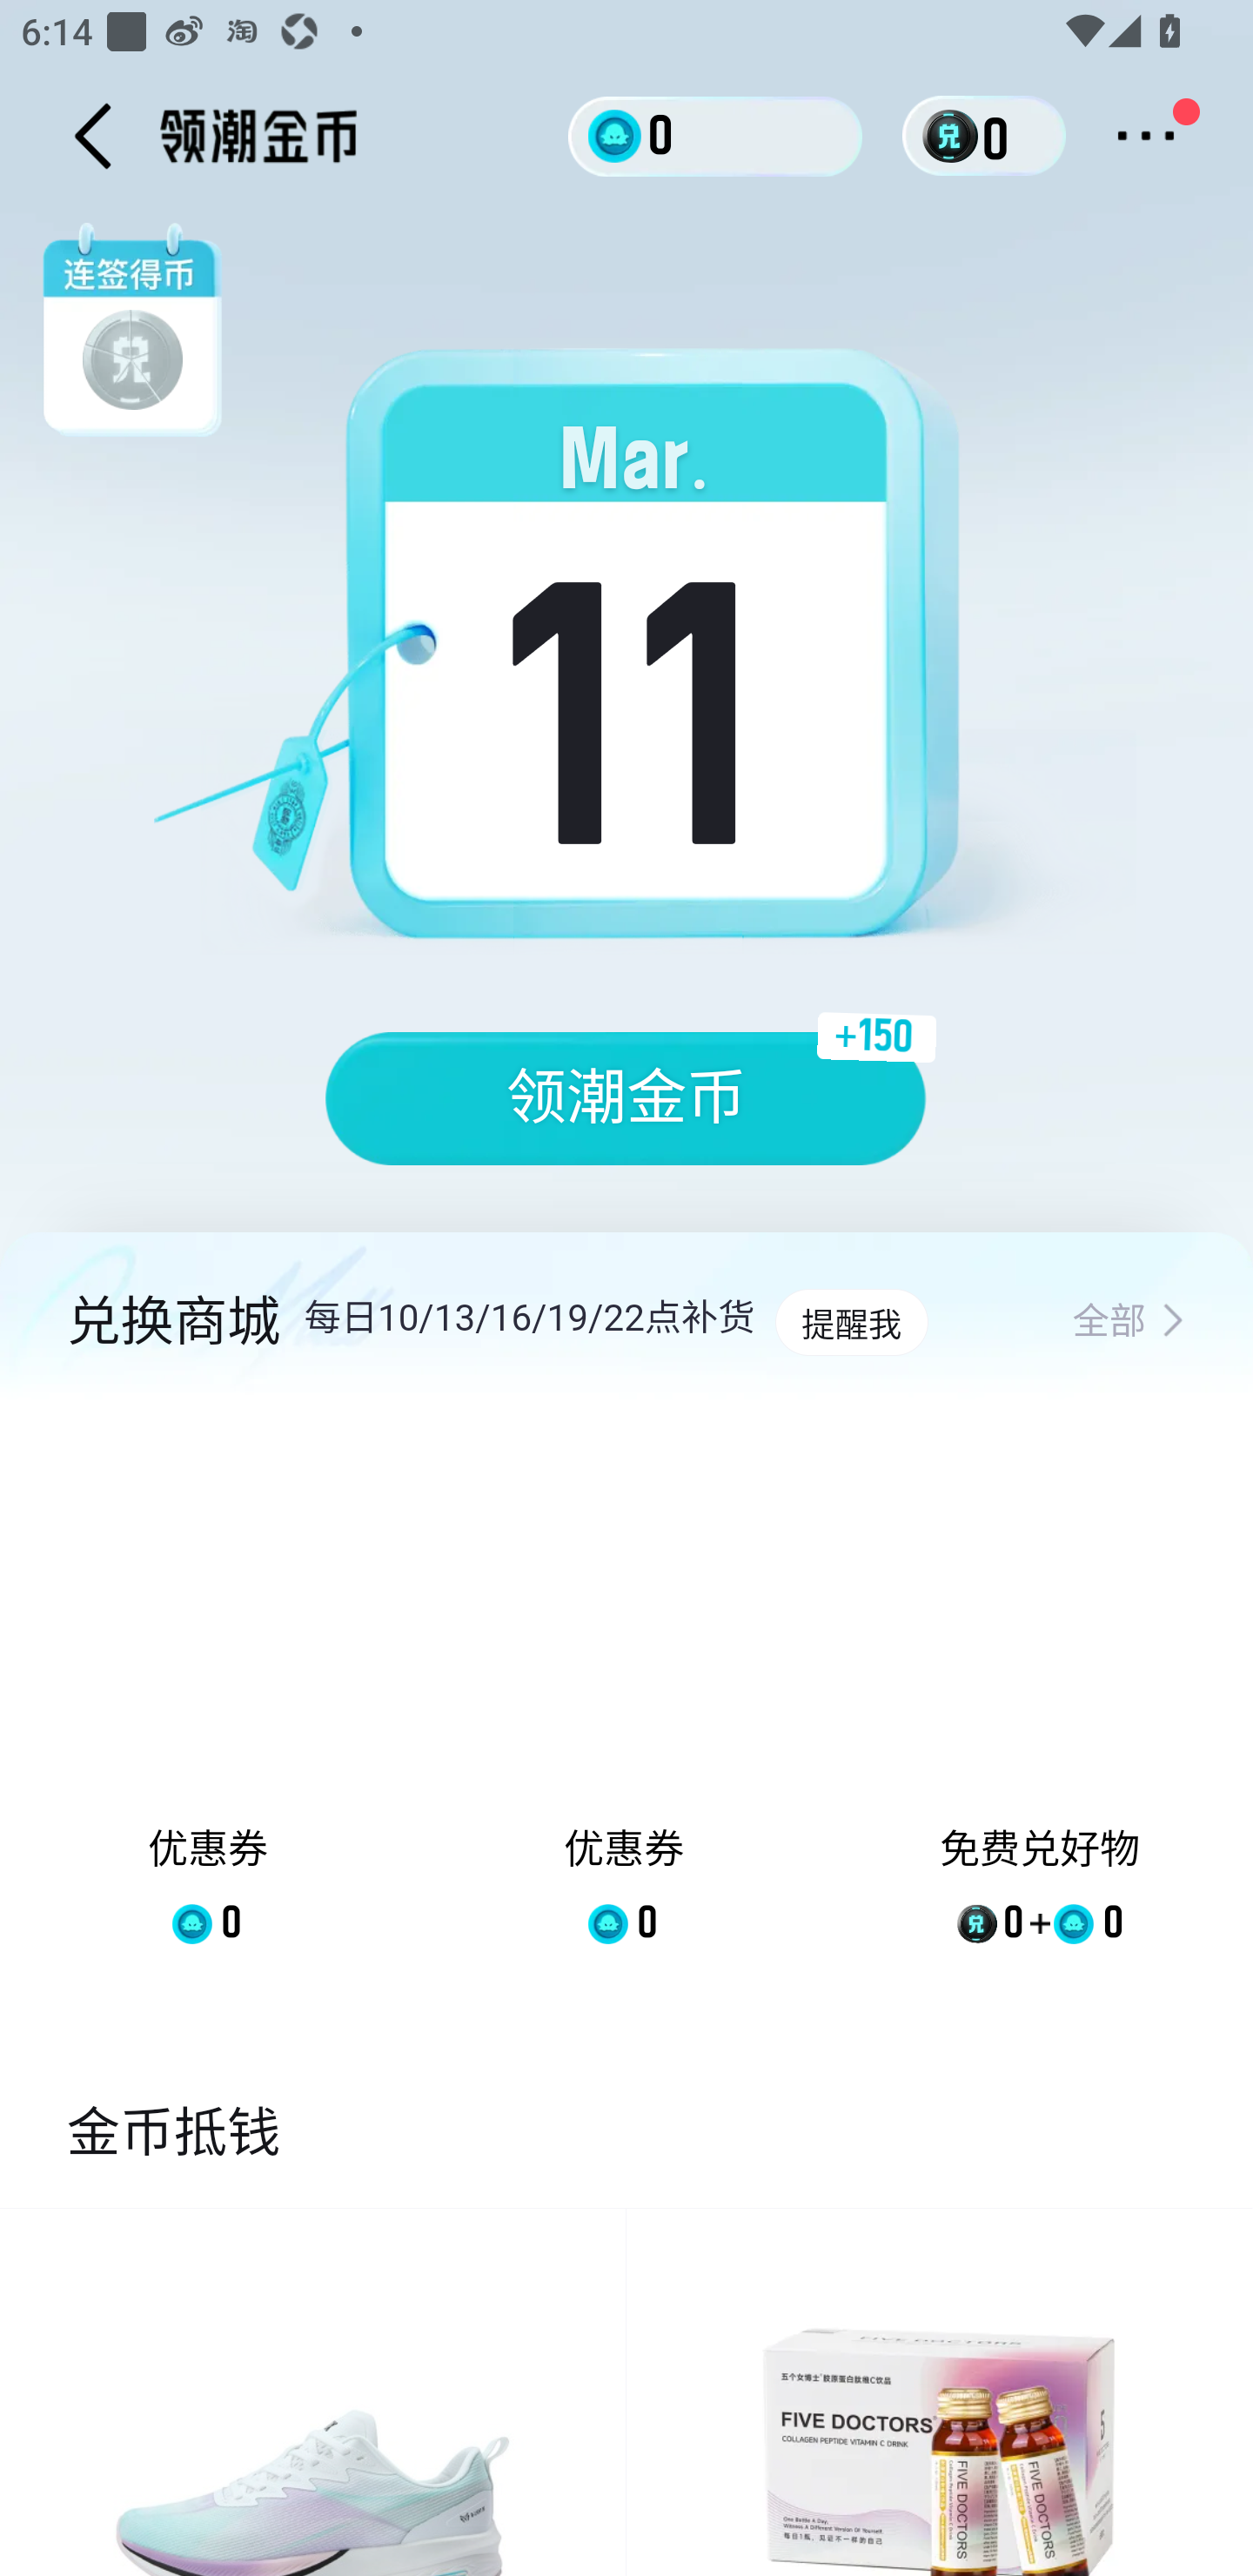  What do you see at coordinates (1040, 1695) in the screenshot?
I see `免费兑好物 0 0` at bounding box center [1040, 1695].